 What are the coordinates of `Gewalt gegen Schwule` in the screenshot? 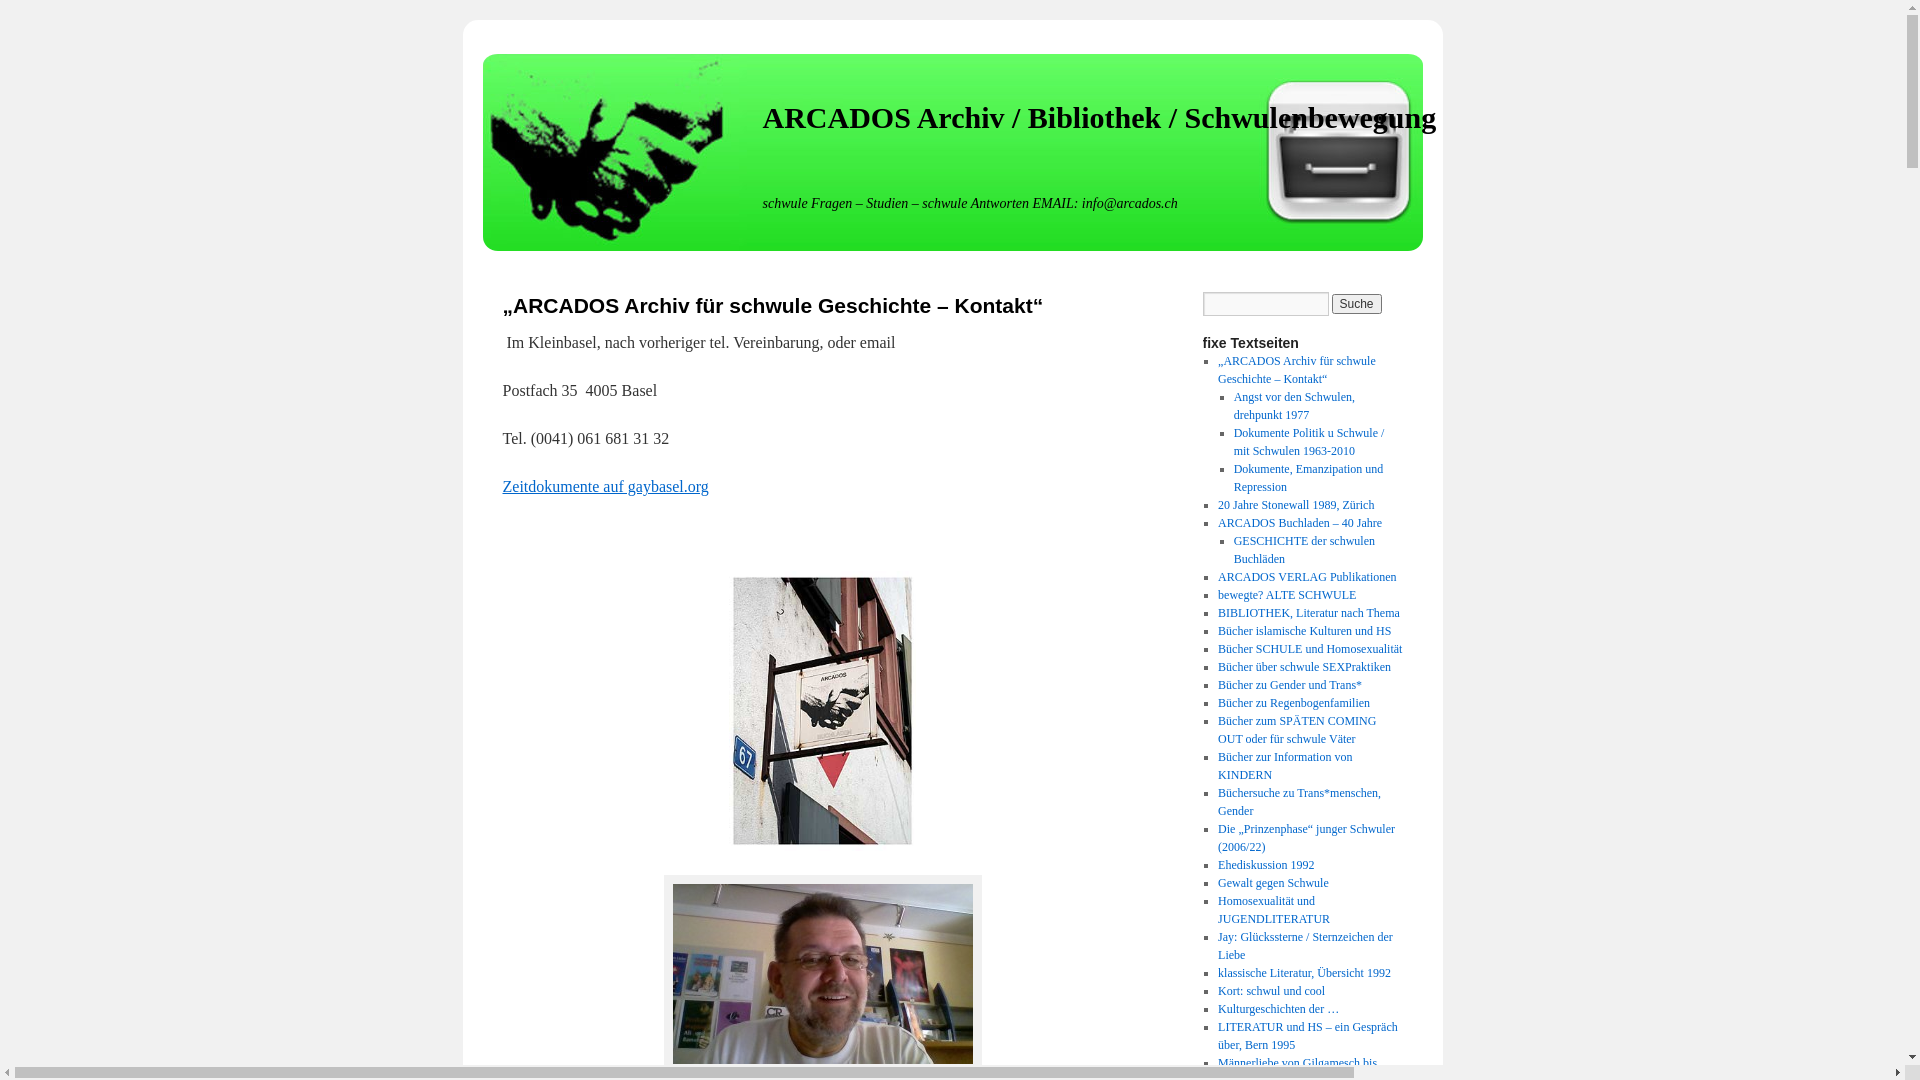 It's located at (1274, 883).